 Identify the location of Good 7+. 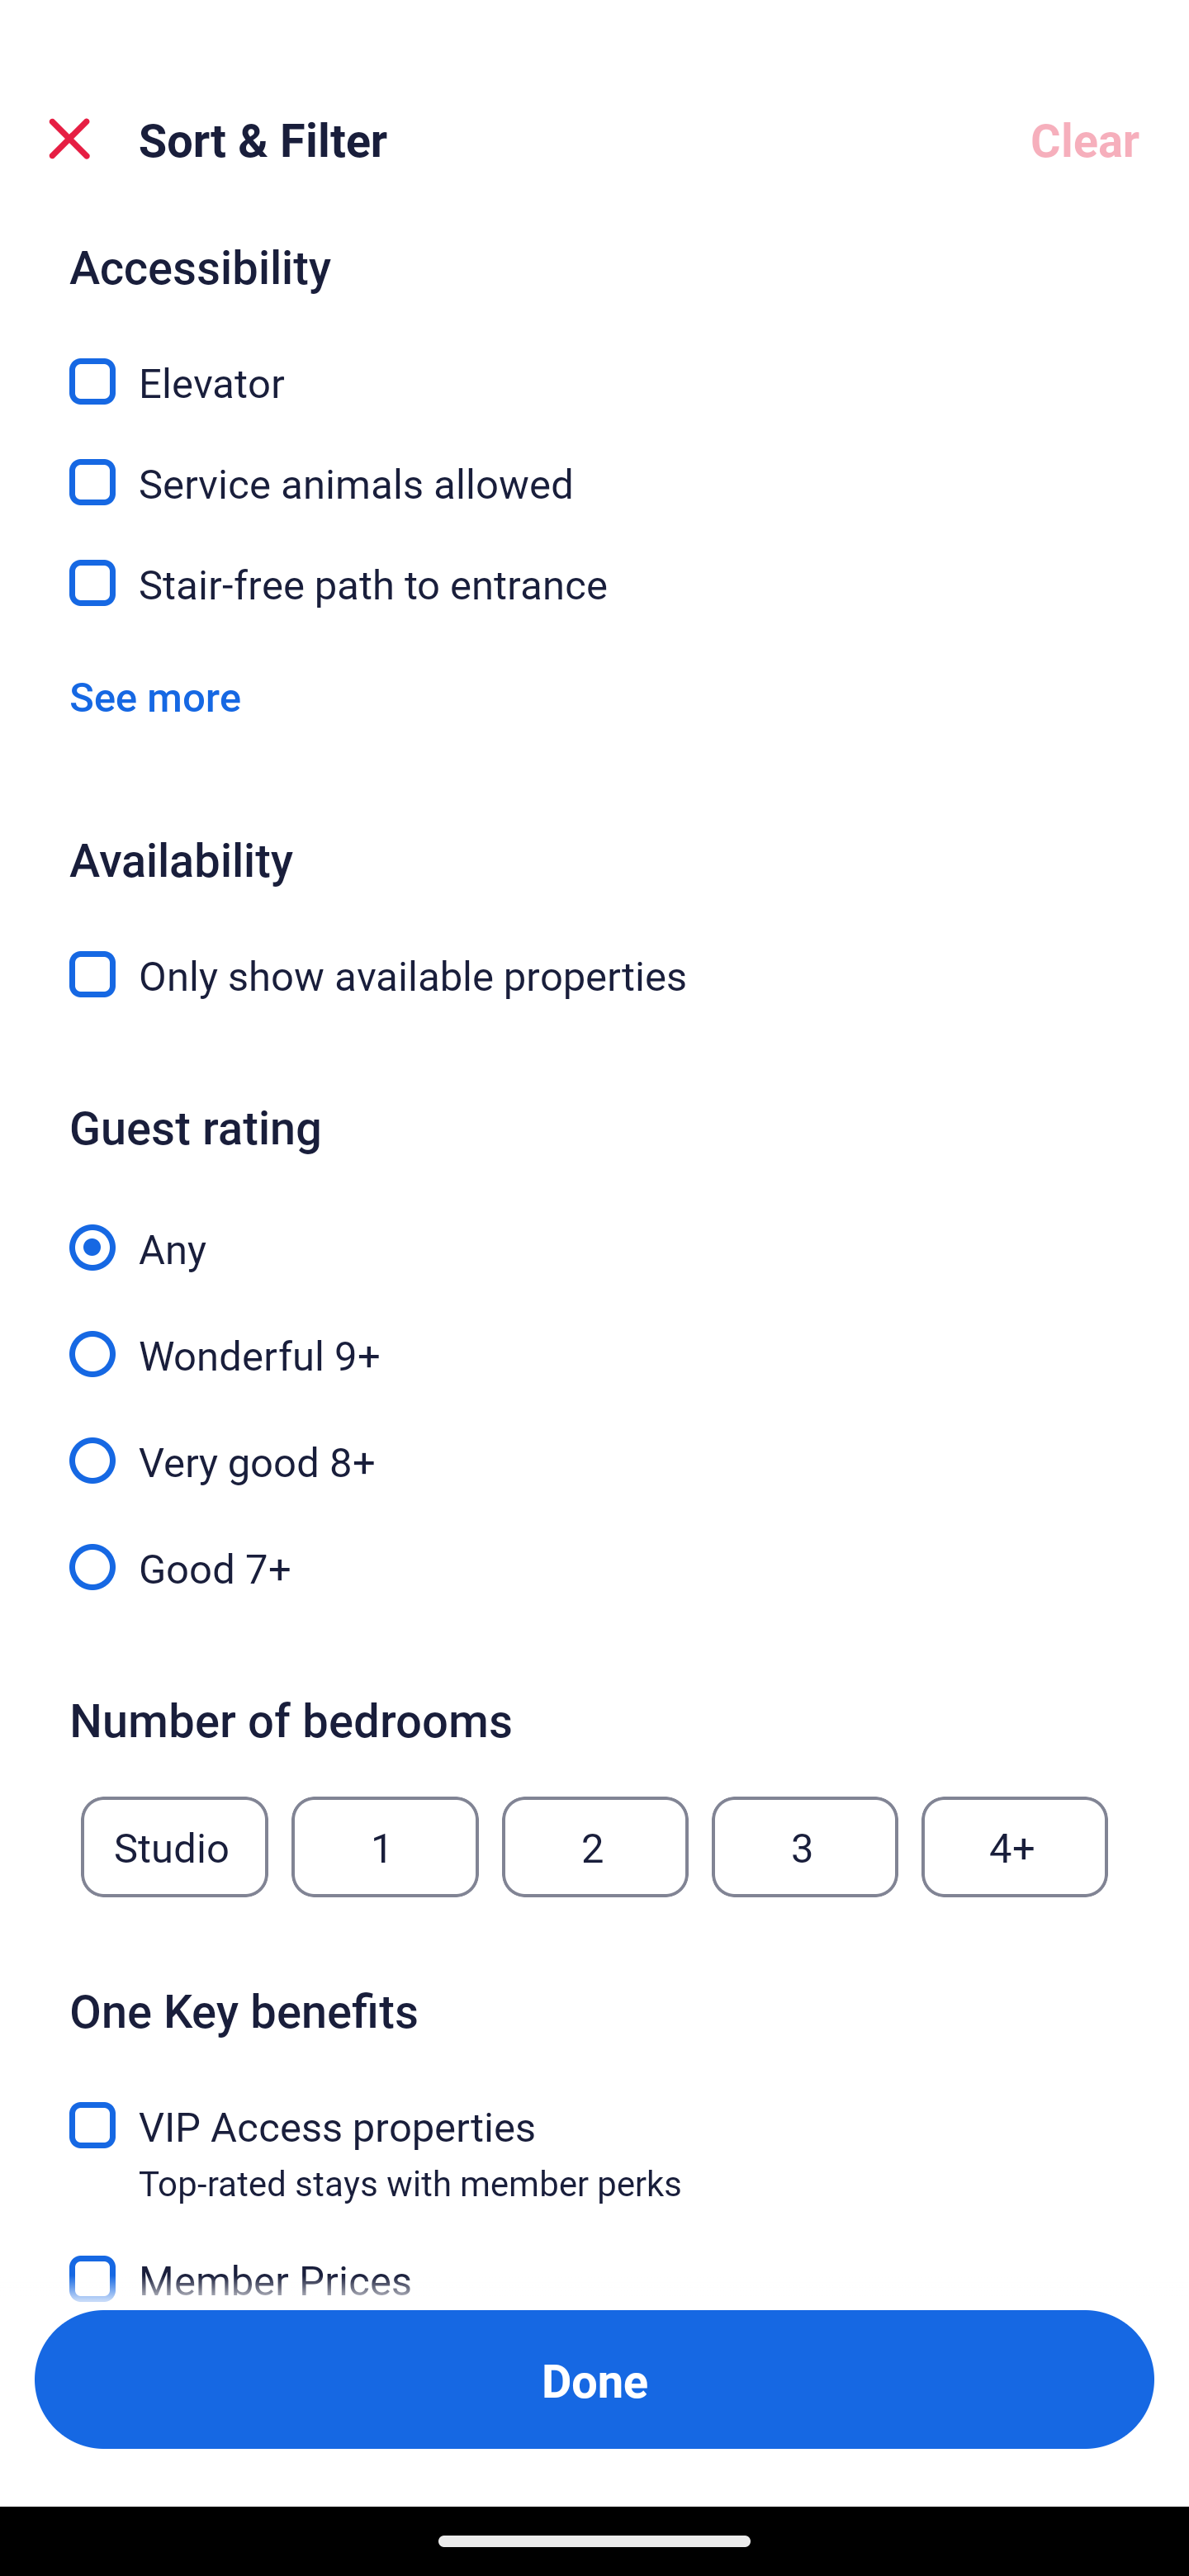
(594, 1565).